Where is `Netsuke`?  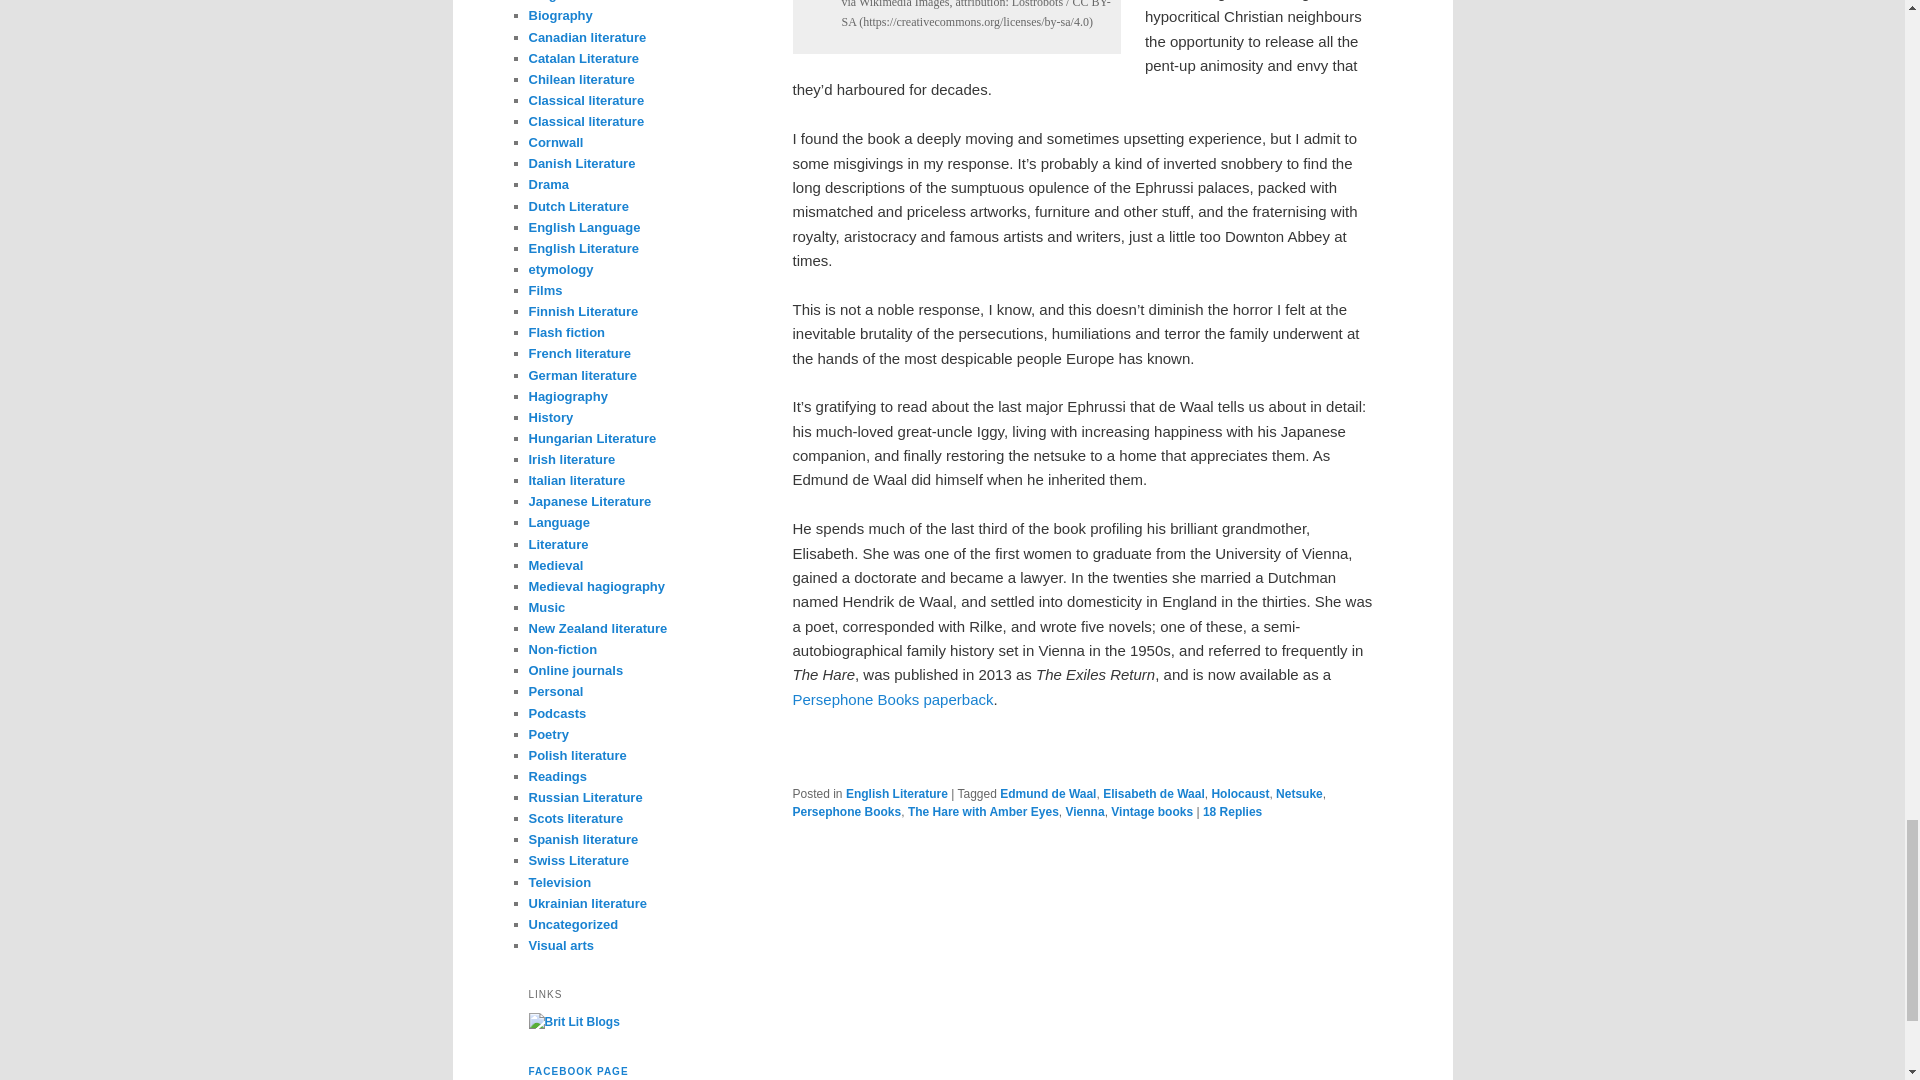 Netsuke is located at coordinates (1299, 794).